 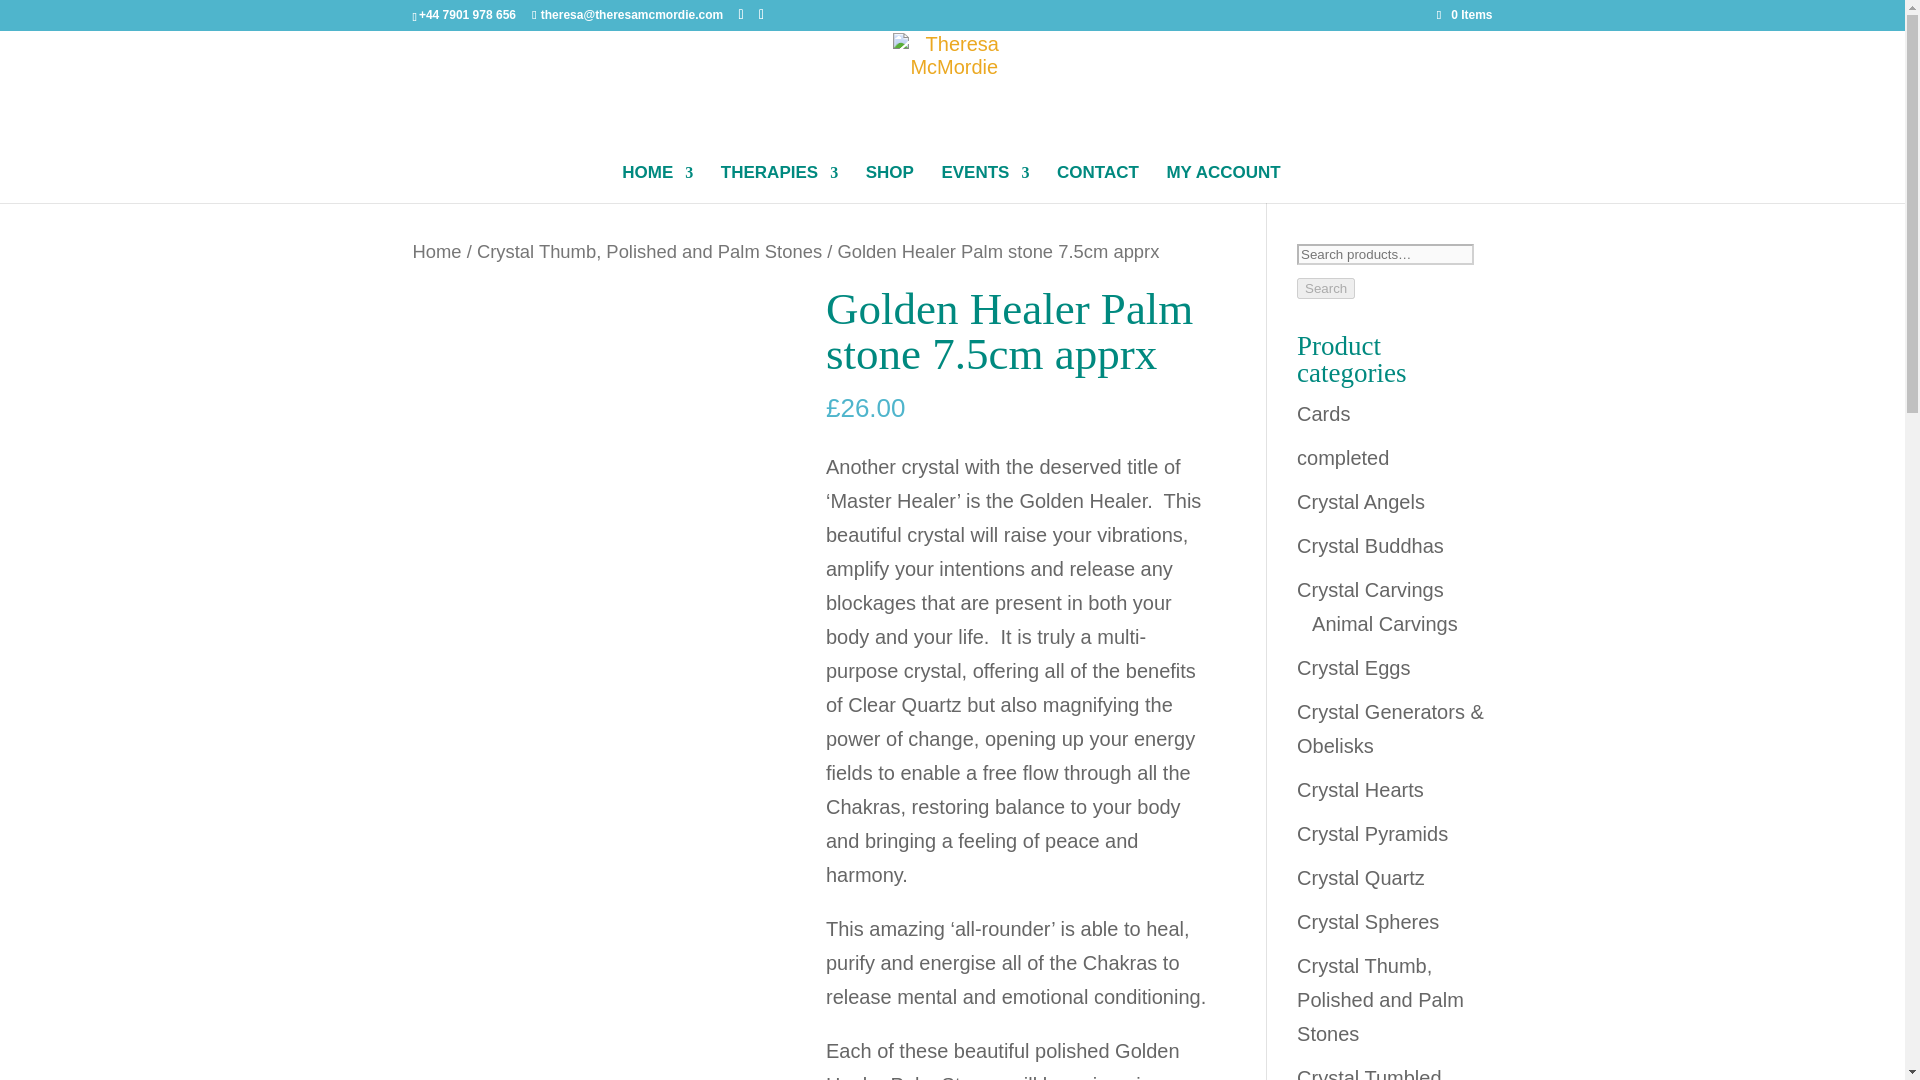 What do you see at coordinates (658, 184) in the screenshot?
I see `HOME` at bounding box center [658, 184].